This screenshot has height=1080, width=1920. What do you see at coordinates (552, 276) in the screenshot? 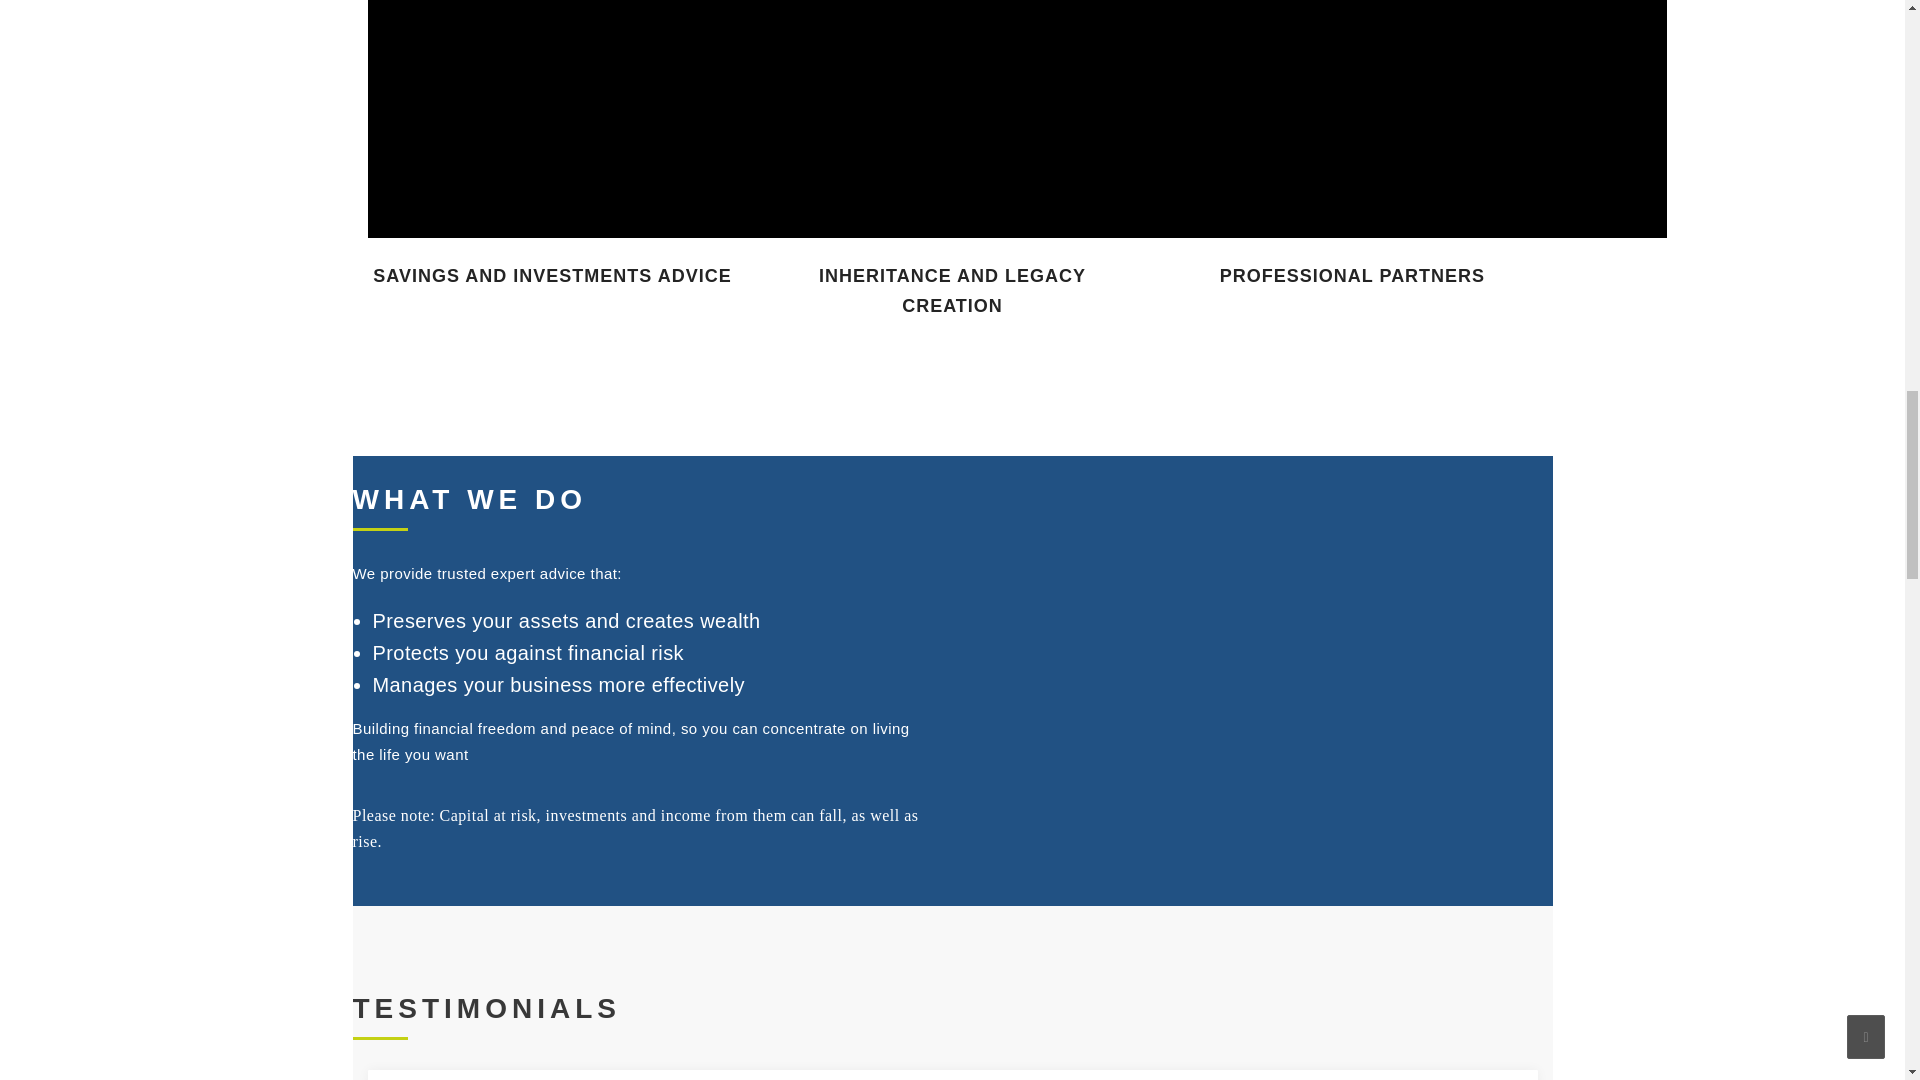
I see `SAVINGS AND INVESTMENTS ADVICE` at bounding box center [552, 276].